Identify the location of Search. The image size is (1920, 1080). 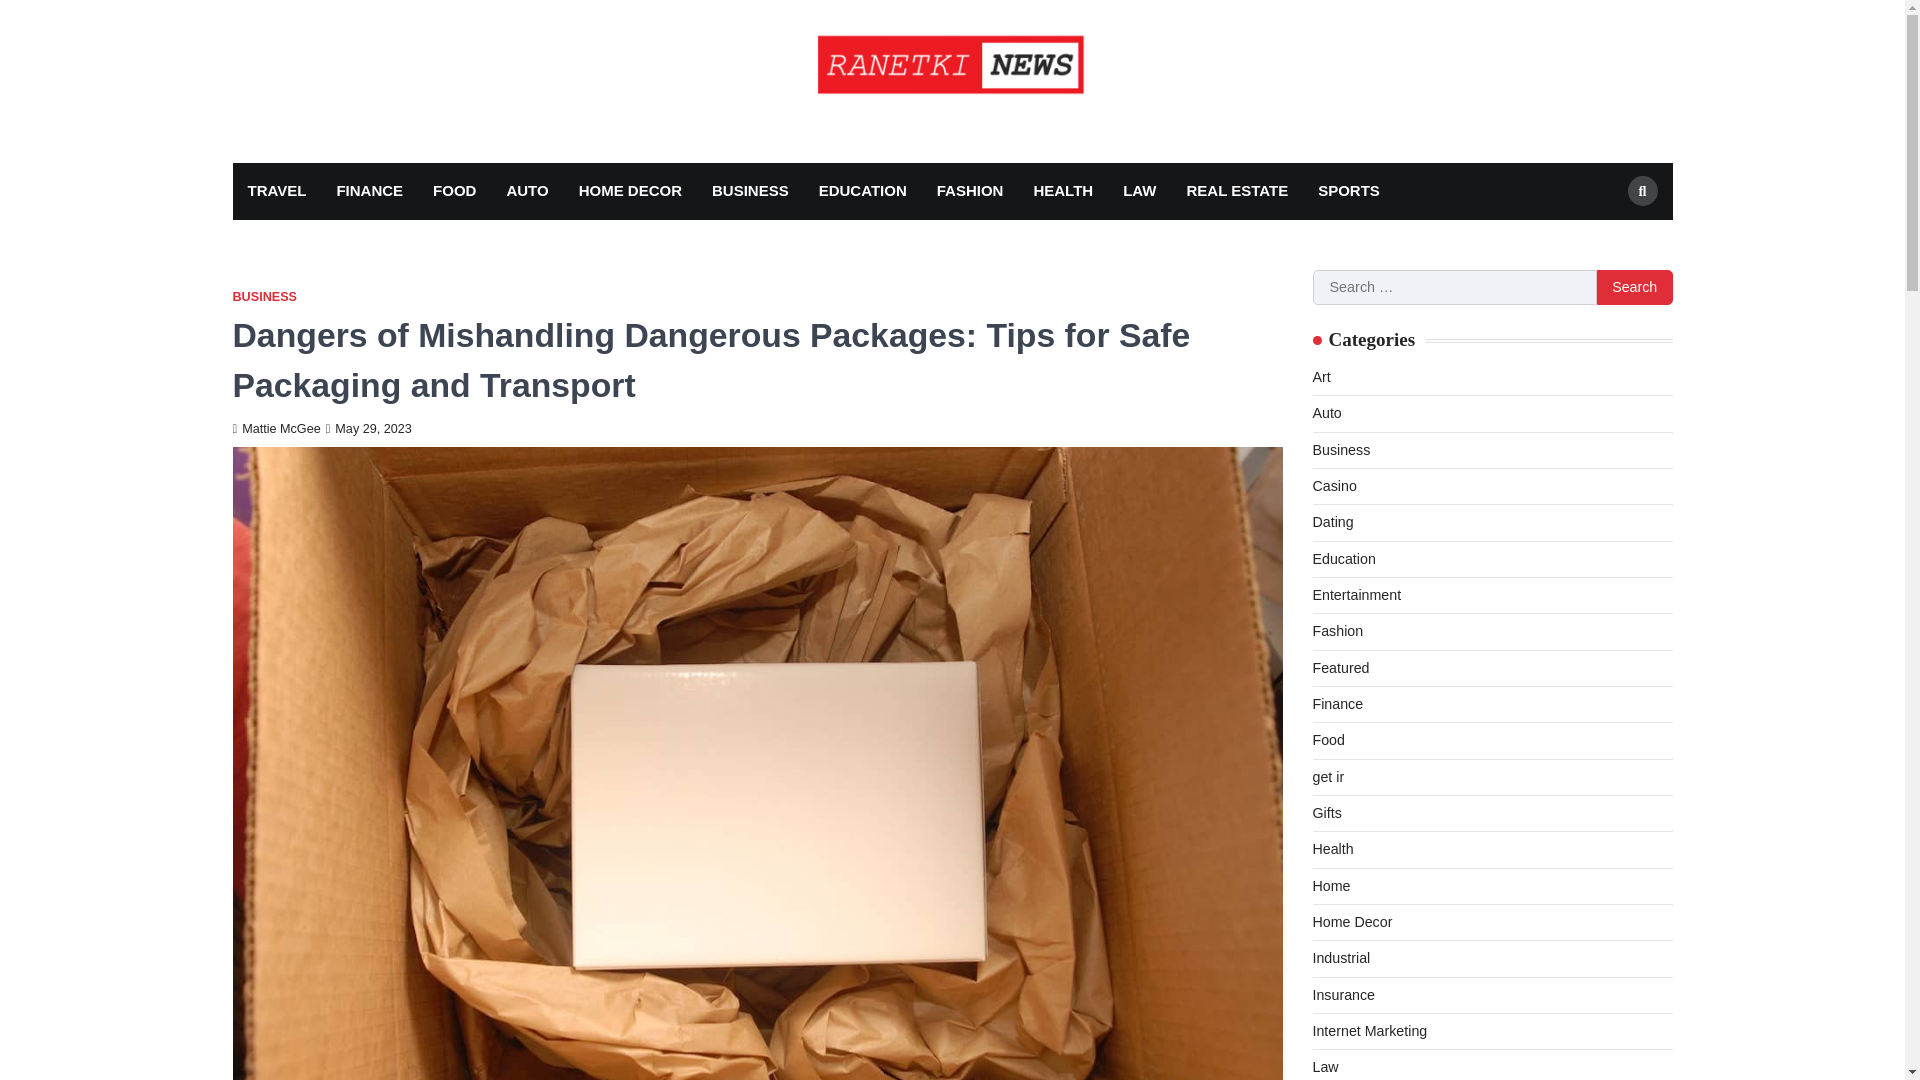
(1606, 238).